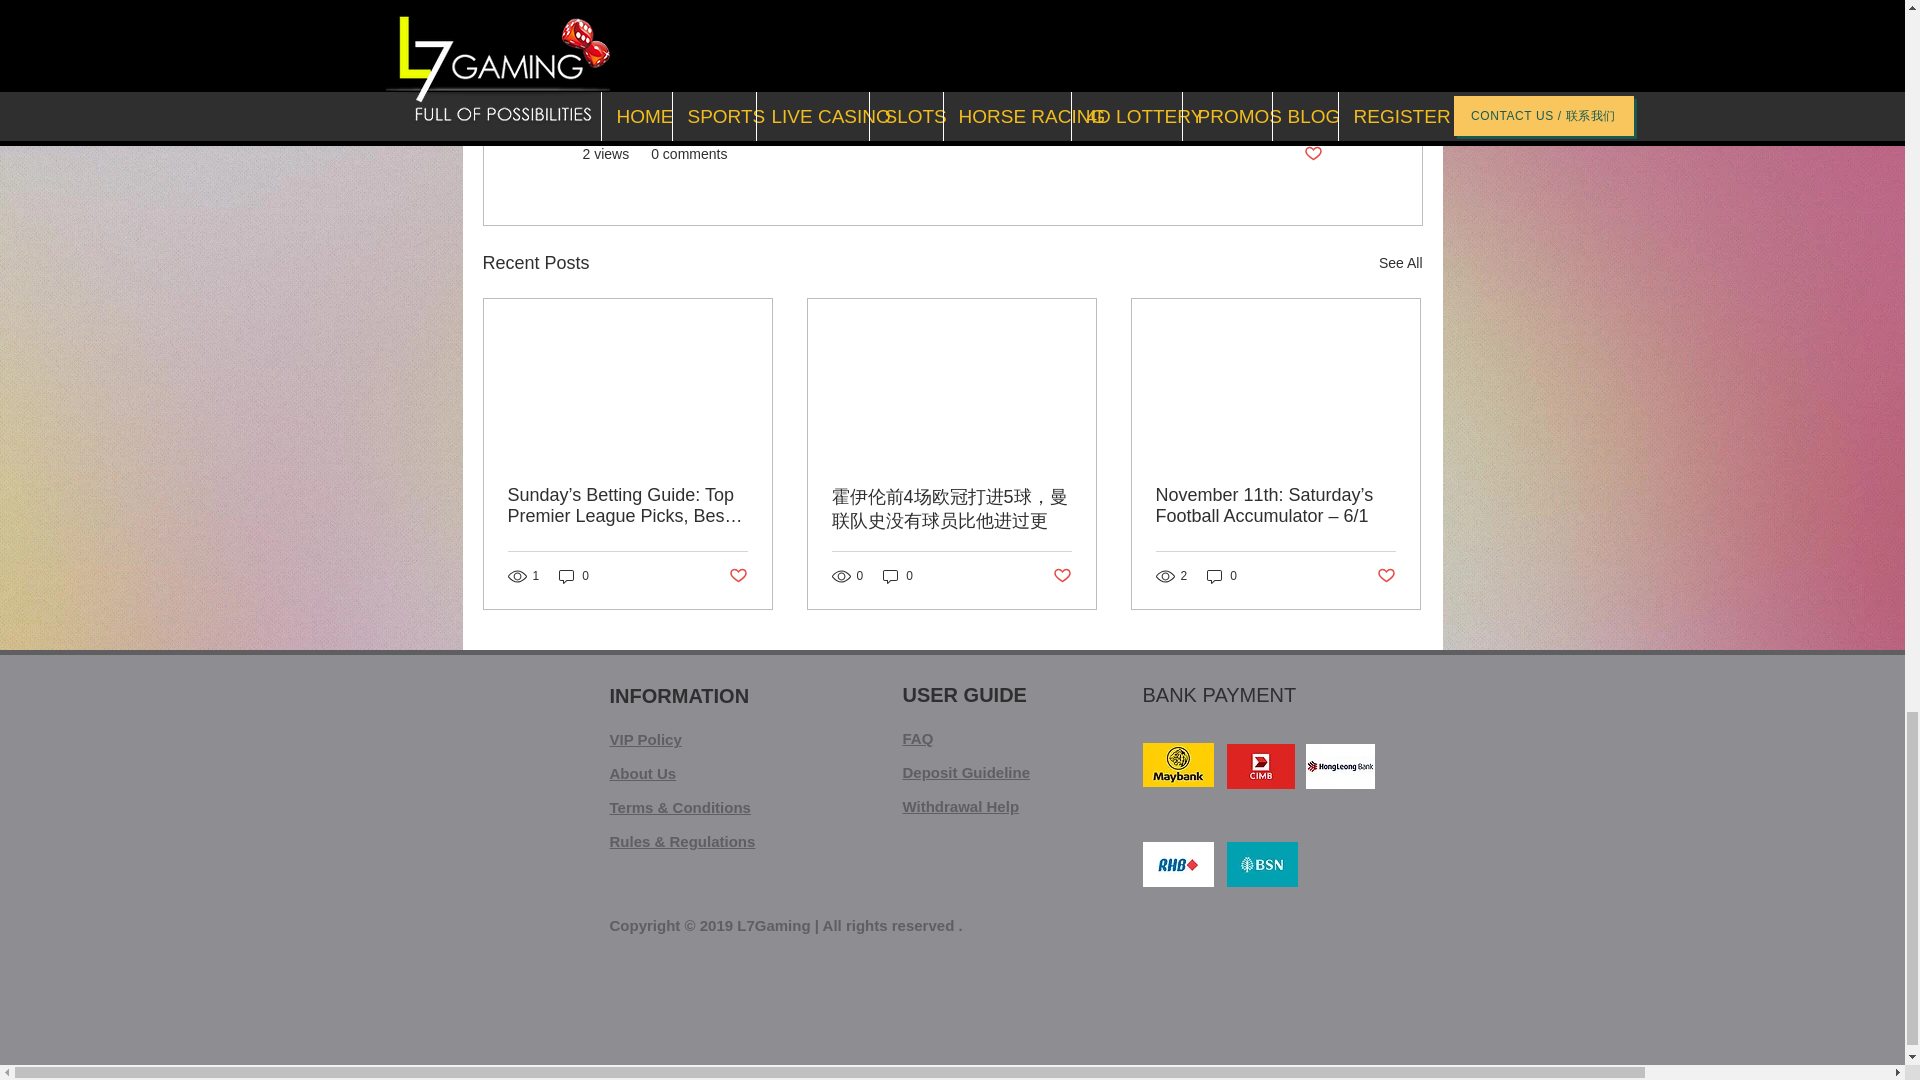 The width and height of the screenshot is (1920, 1080). Describe the element at coordinates (646, 740) in the screenshot. I see `VIP Policy` at that location.